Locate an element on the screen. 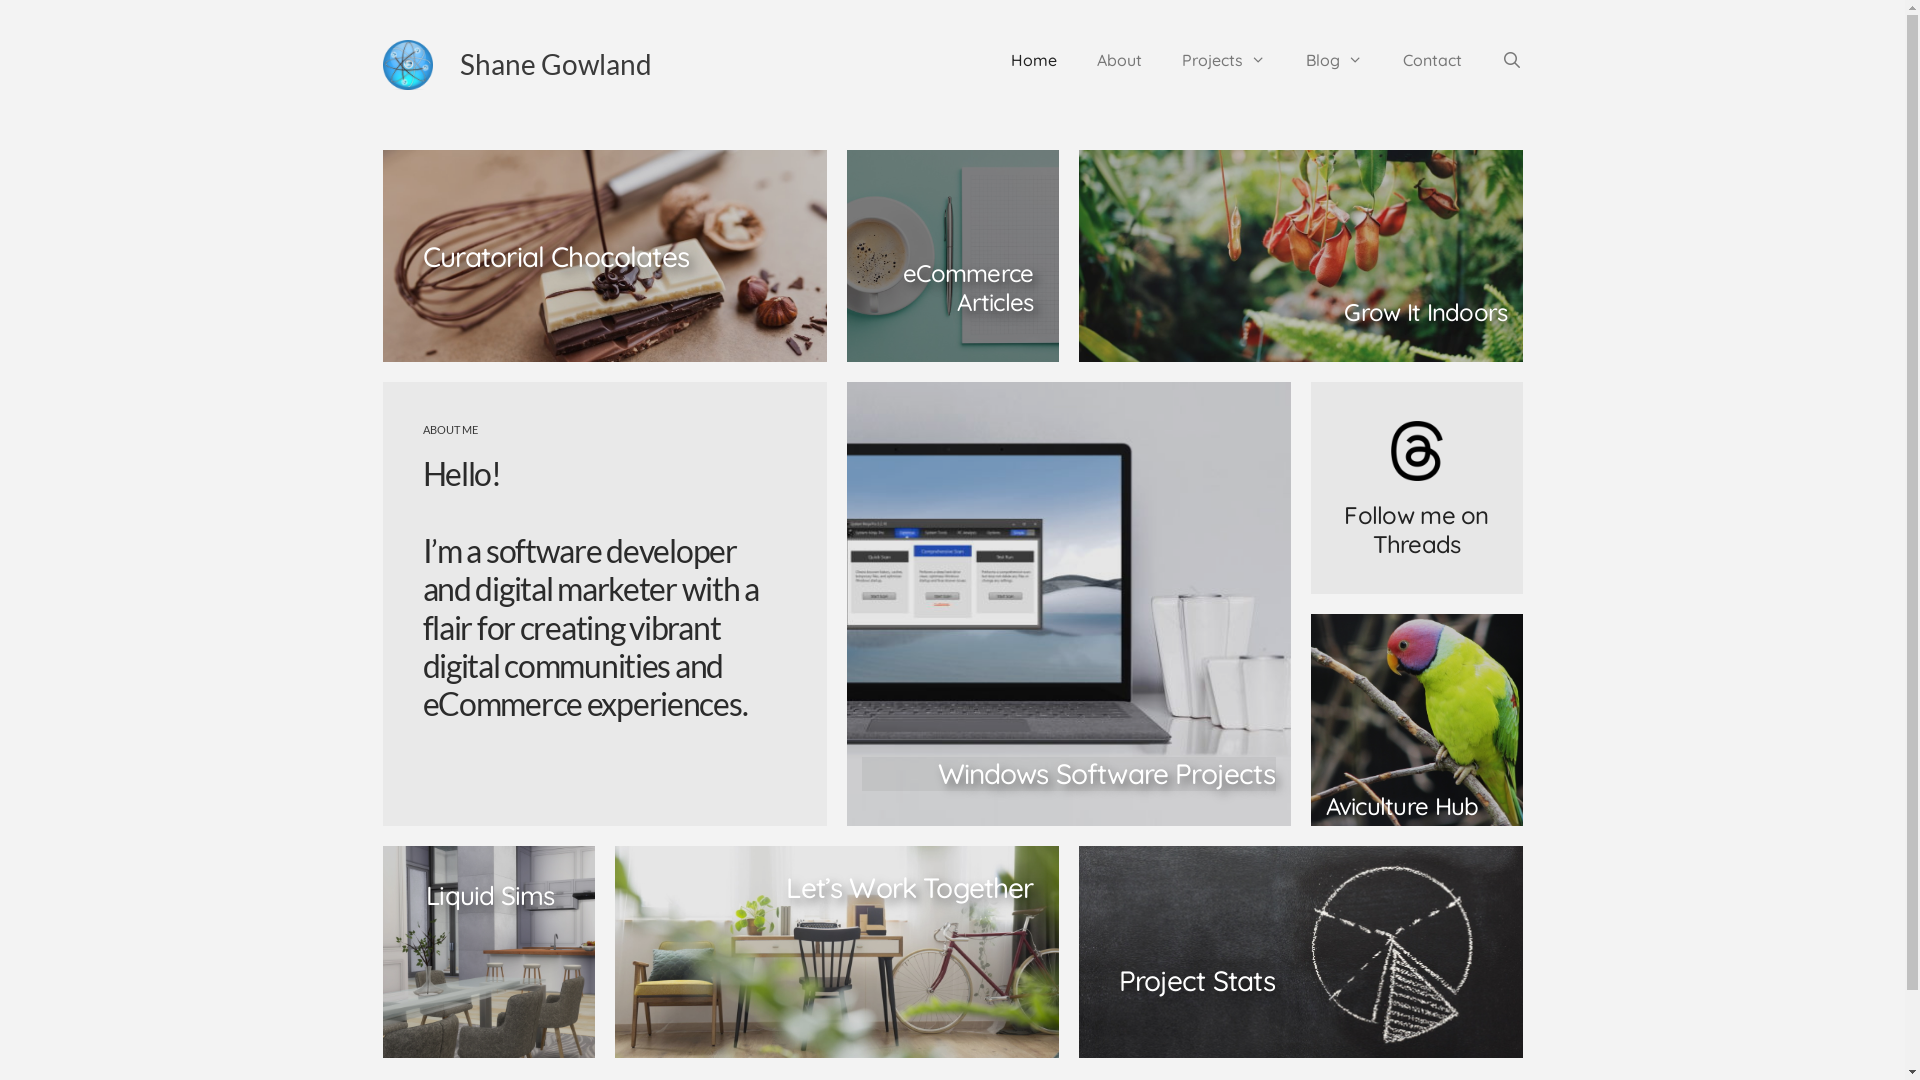 The image size is (1920, 1080). Shane Gowland is located at coordinates (556, 64).